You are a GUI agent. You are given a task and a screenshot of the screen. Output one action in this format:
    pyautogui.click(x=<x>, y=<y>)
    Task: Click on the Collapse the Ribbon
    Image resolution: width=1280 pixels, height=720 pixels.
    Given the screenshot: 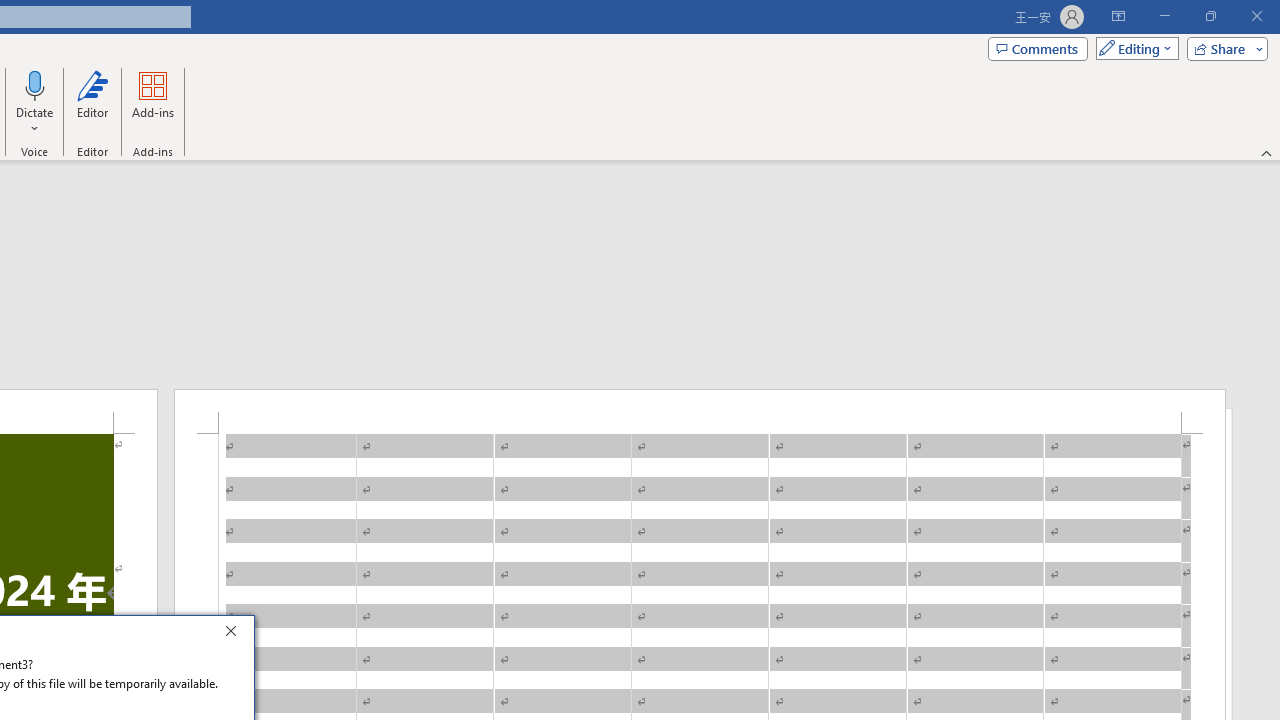 What is the action you would take?
    pyautogui.click(x=1267, y=152)
    